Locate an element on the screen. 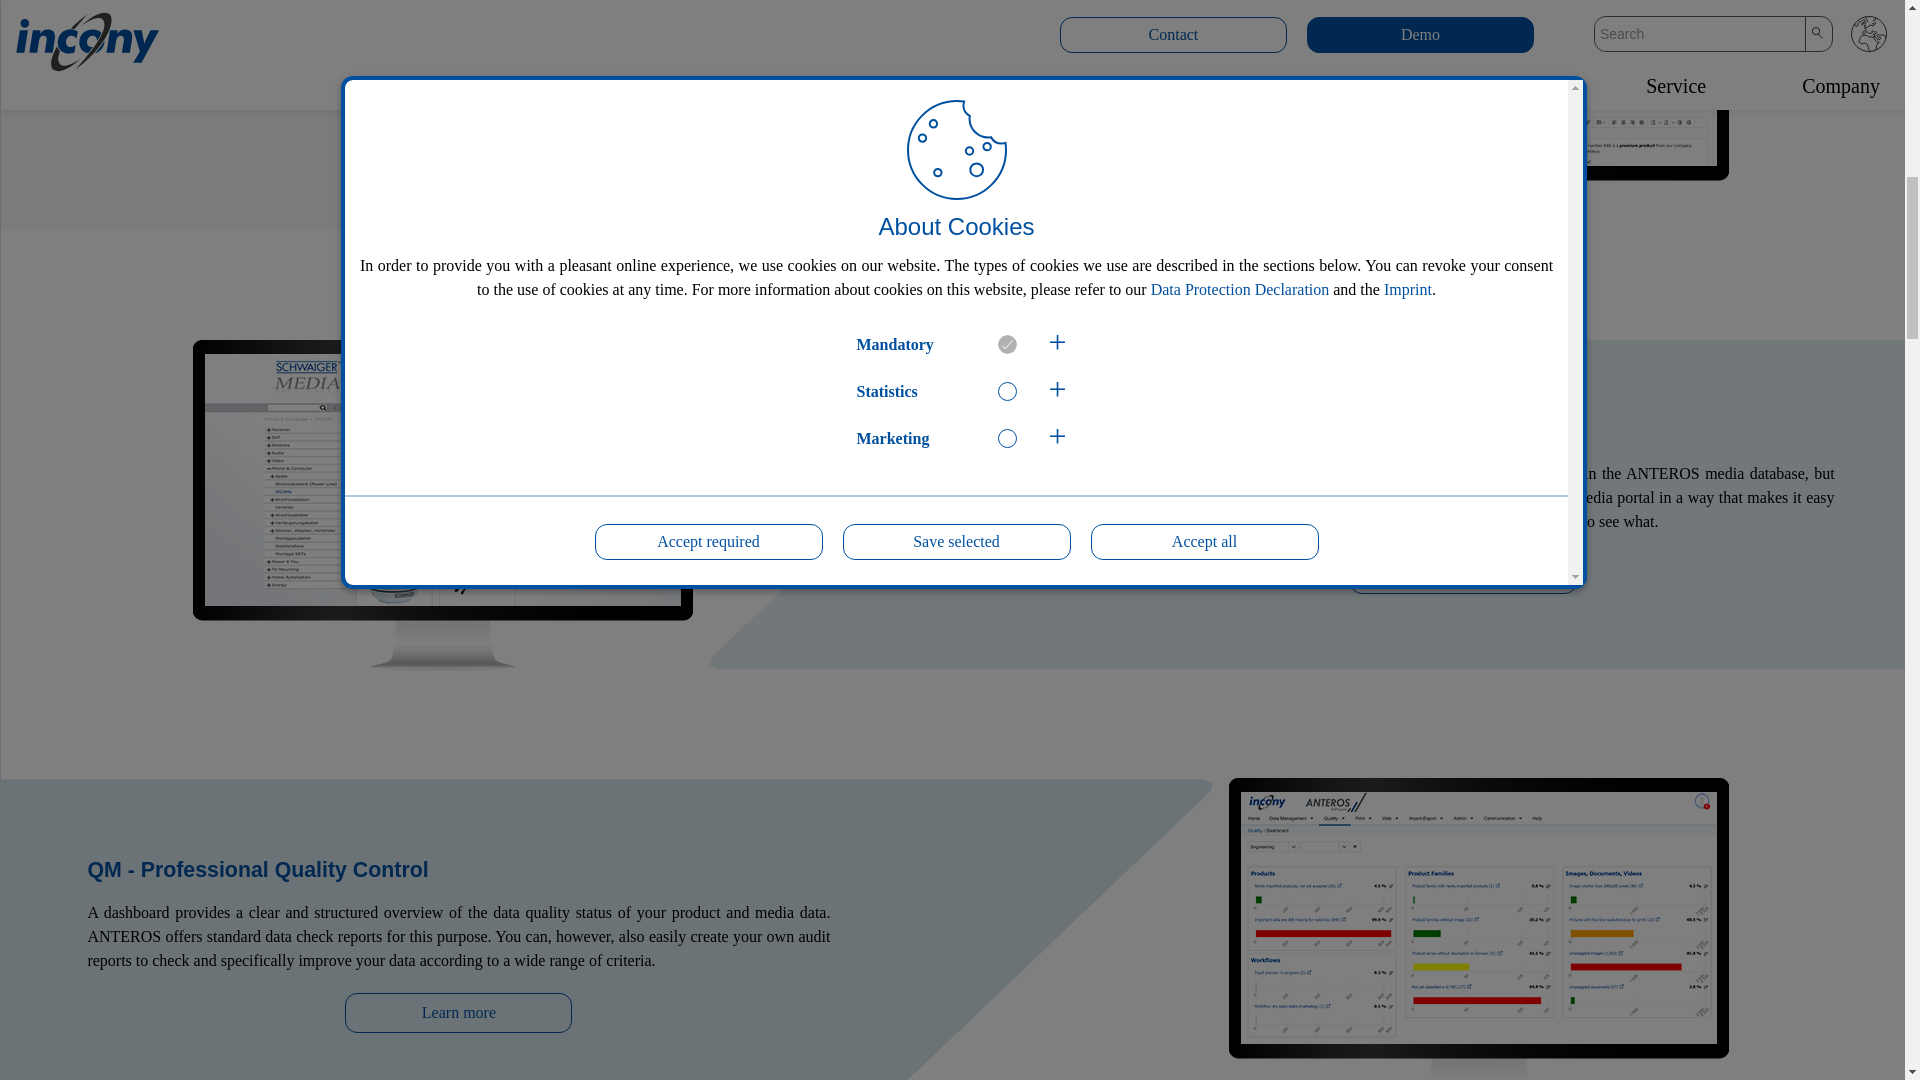 The height and width of the screenshot is (1080, 1920). Learn more is located at coordinates (458, 134).